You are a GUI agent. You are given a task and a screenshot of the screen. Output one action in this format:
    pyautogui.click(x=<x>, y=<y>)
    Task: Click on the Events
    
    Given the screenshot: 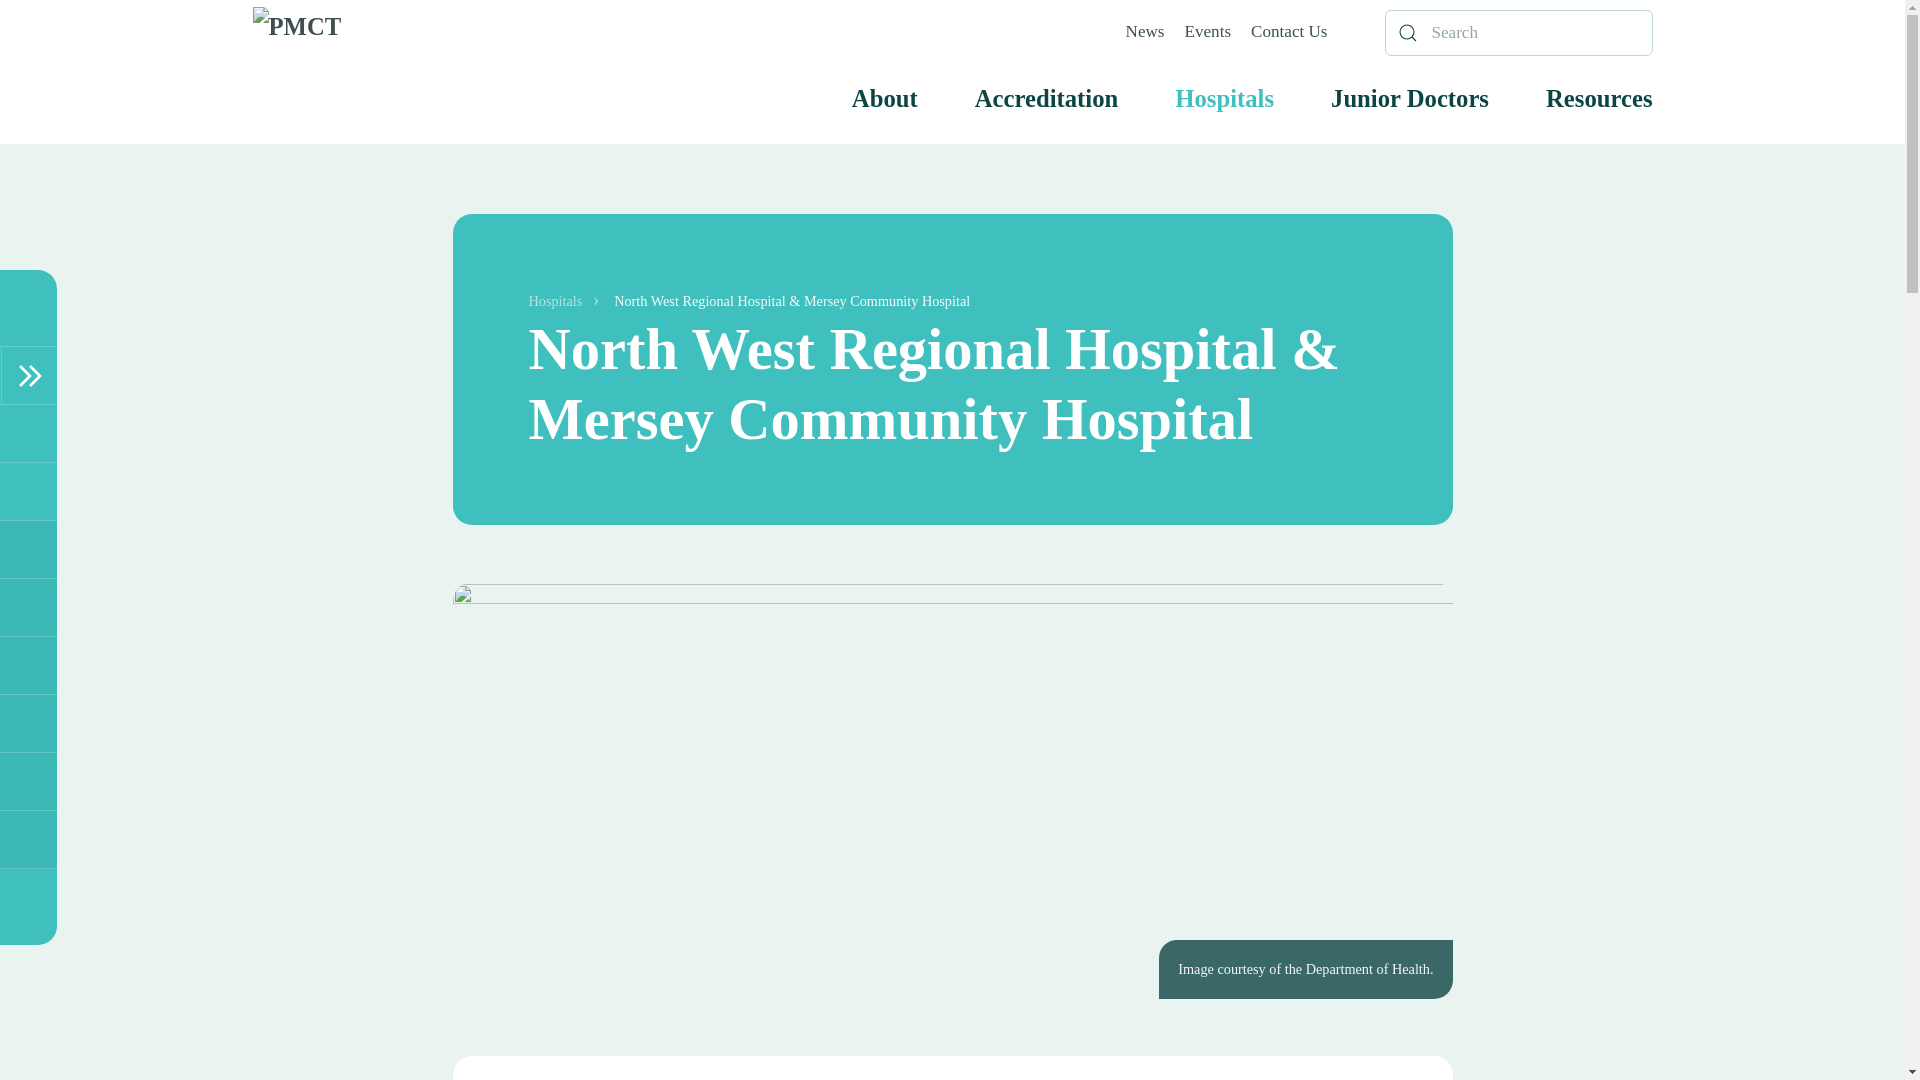 What is the action you would take?
    pyautogui.click(x=1208, y=32)
    